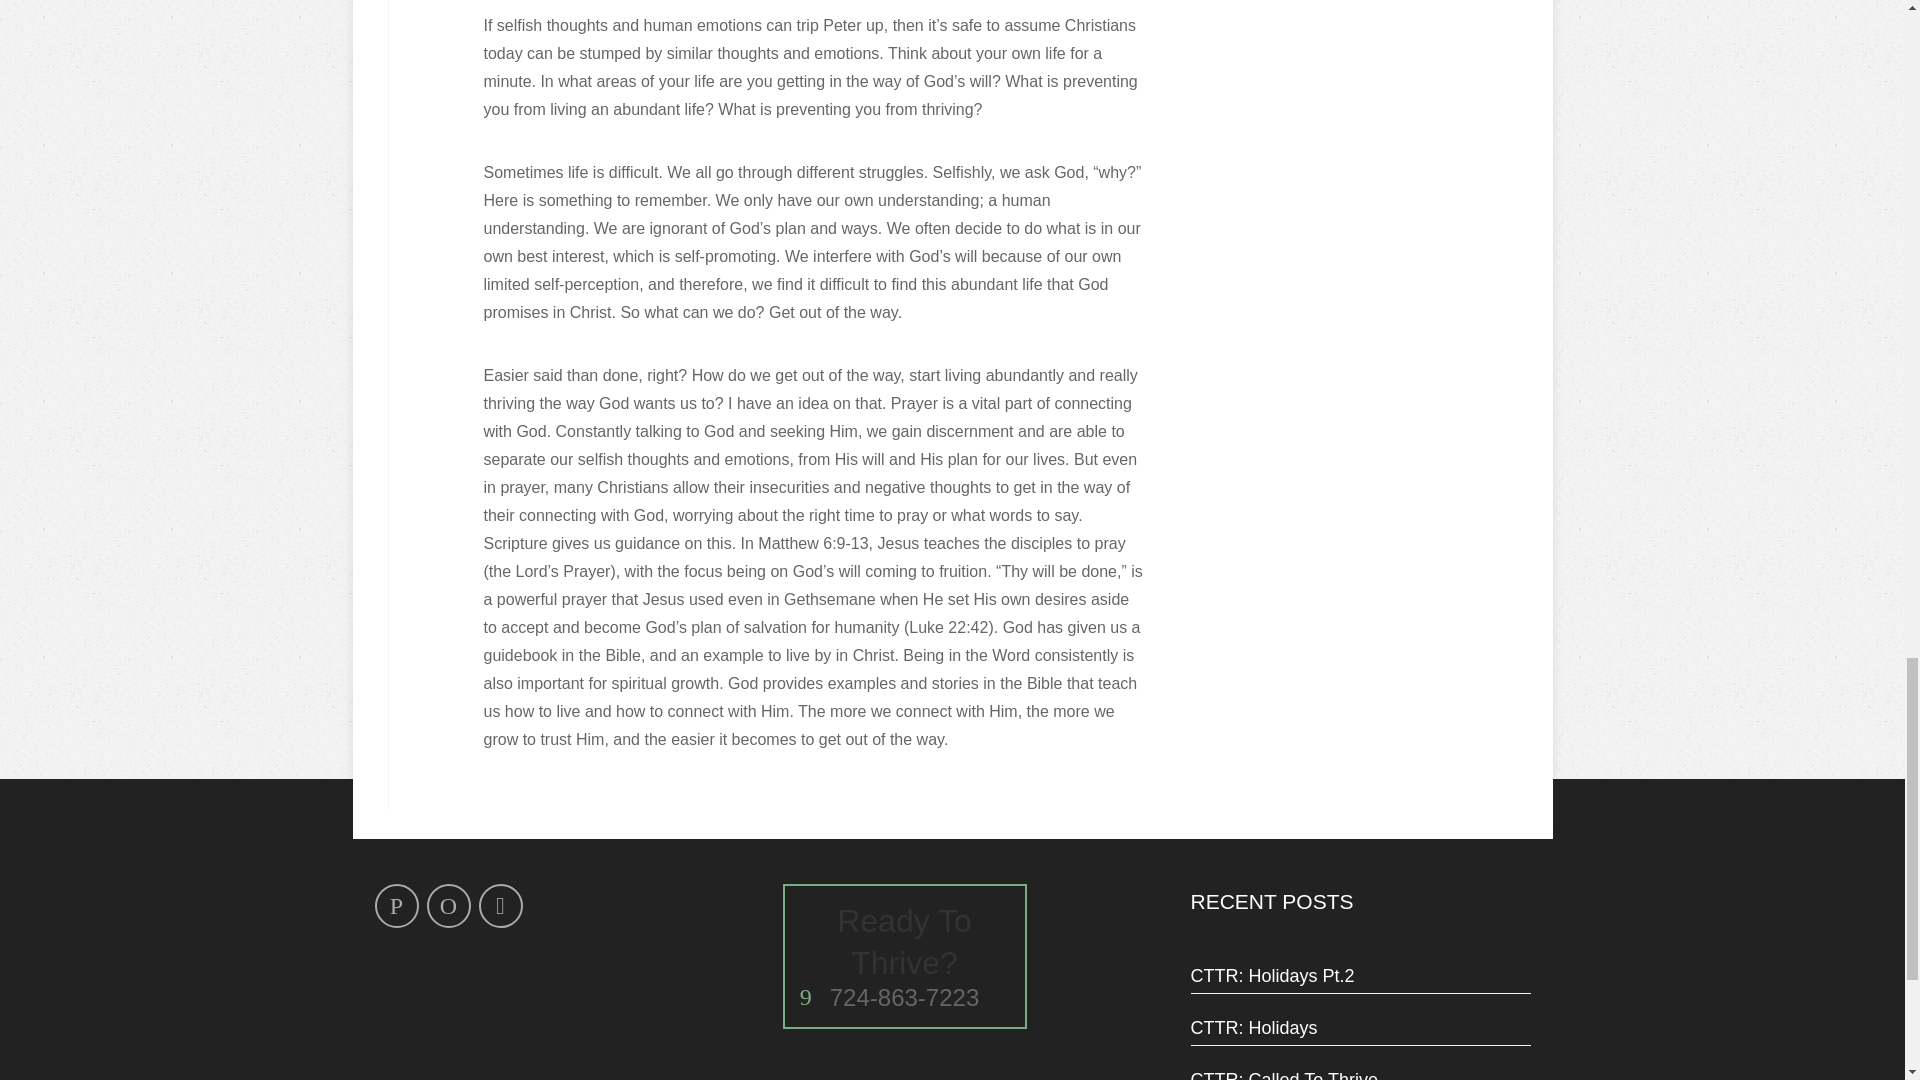  What do you see at coordinates (1360, 1028) in the screenshot?
I see `CTTR: Holidays Pt.2` at bounding box center [1360, 1028].